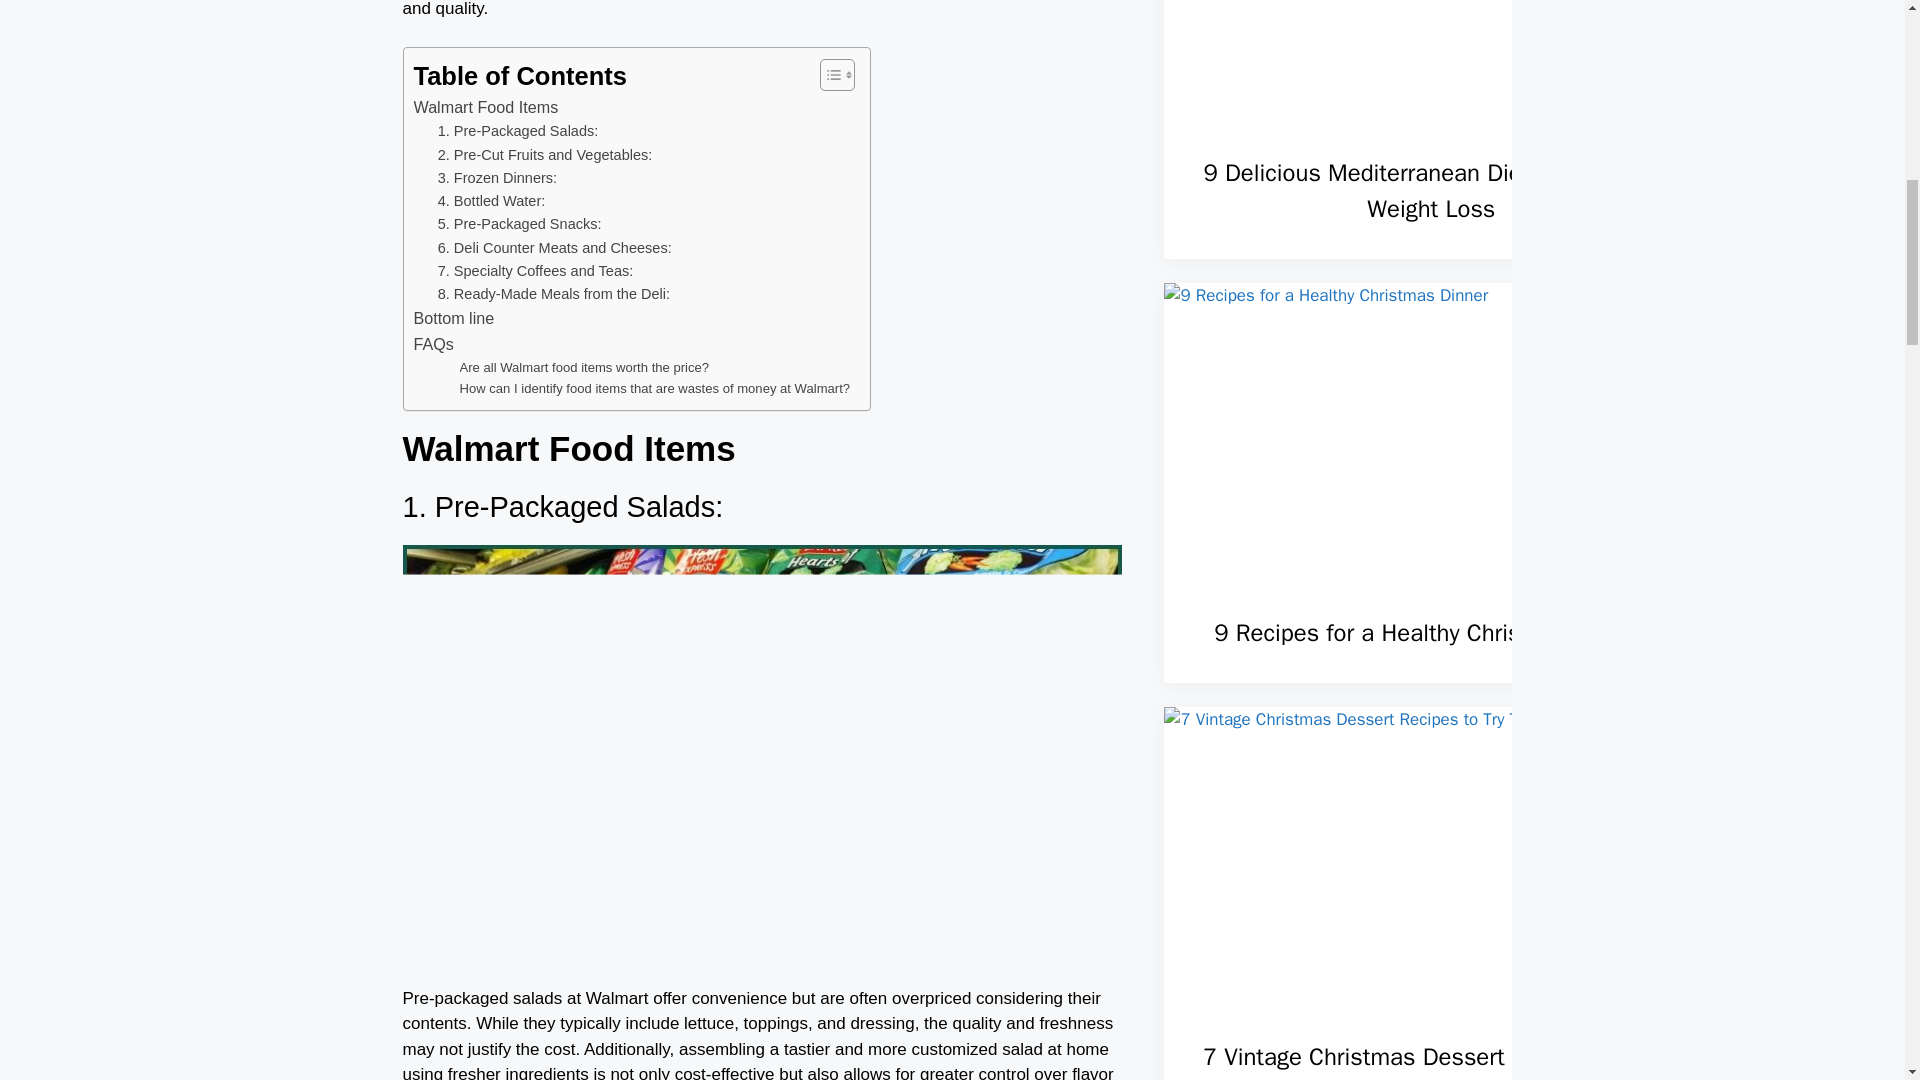 The height and width of the screenshot is (1080, 1920). What do you see at coordinates (454, 318) in the screenshot?
I see `Bottom line` at bounding box center [454, 318].